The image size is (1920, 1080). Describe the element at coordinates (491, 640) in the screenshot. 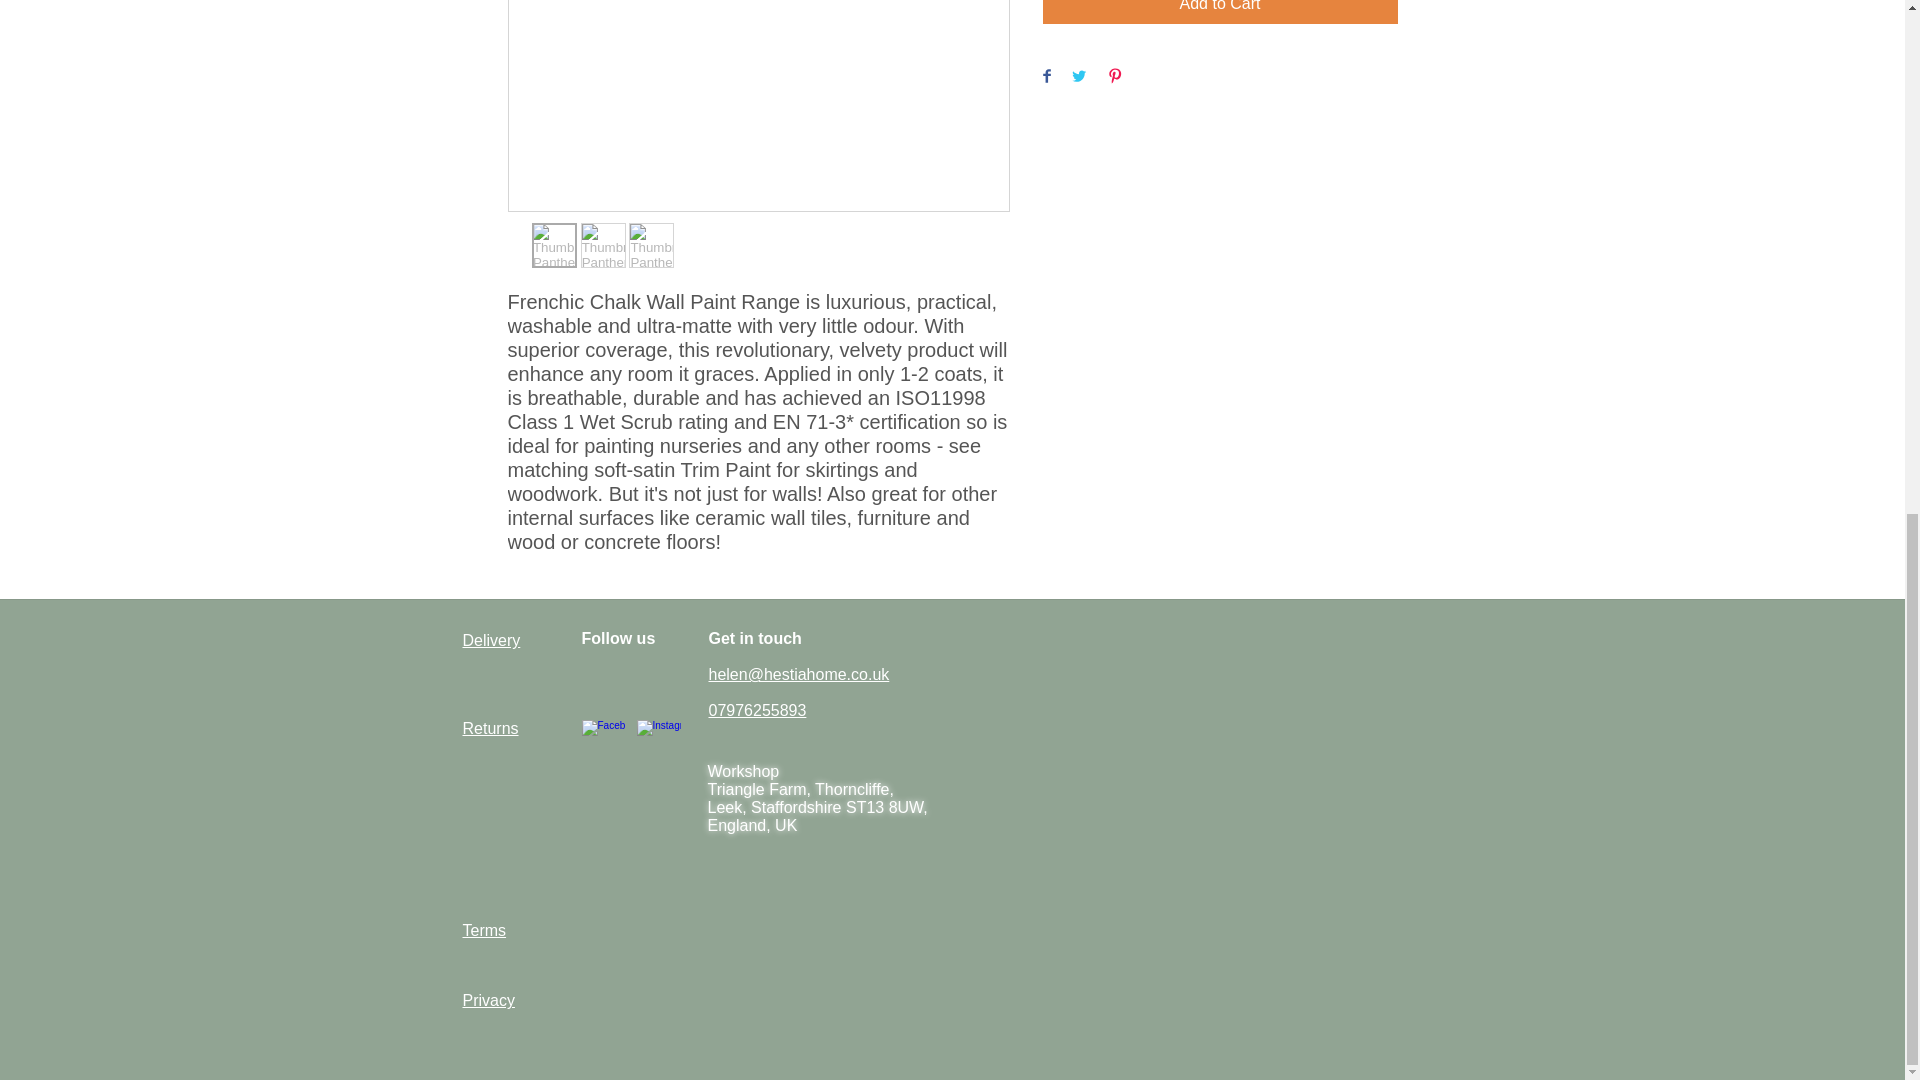

I see `Delivery` at that location.